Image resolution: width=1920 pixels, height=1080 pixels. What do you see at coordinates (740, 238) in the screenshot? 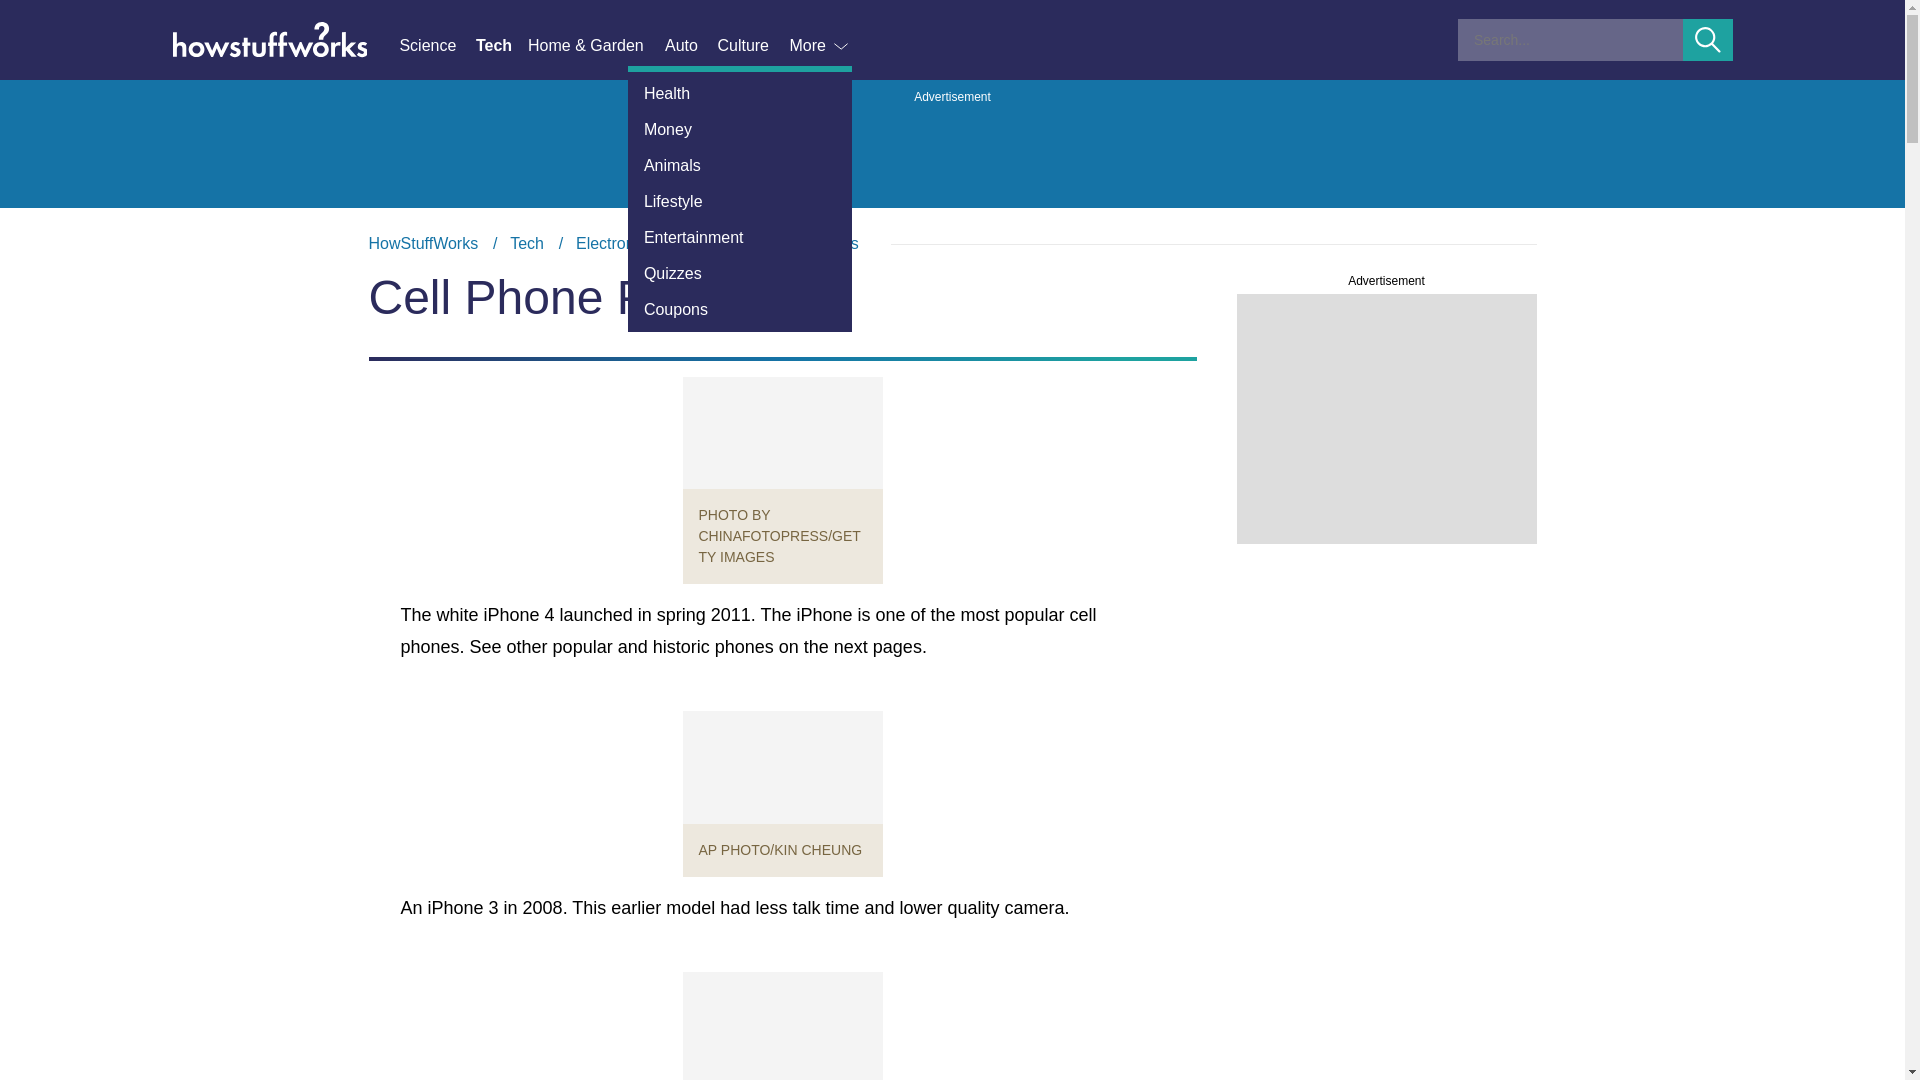
I see `Entertainment` at bounding box center [740, 238].